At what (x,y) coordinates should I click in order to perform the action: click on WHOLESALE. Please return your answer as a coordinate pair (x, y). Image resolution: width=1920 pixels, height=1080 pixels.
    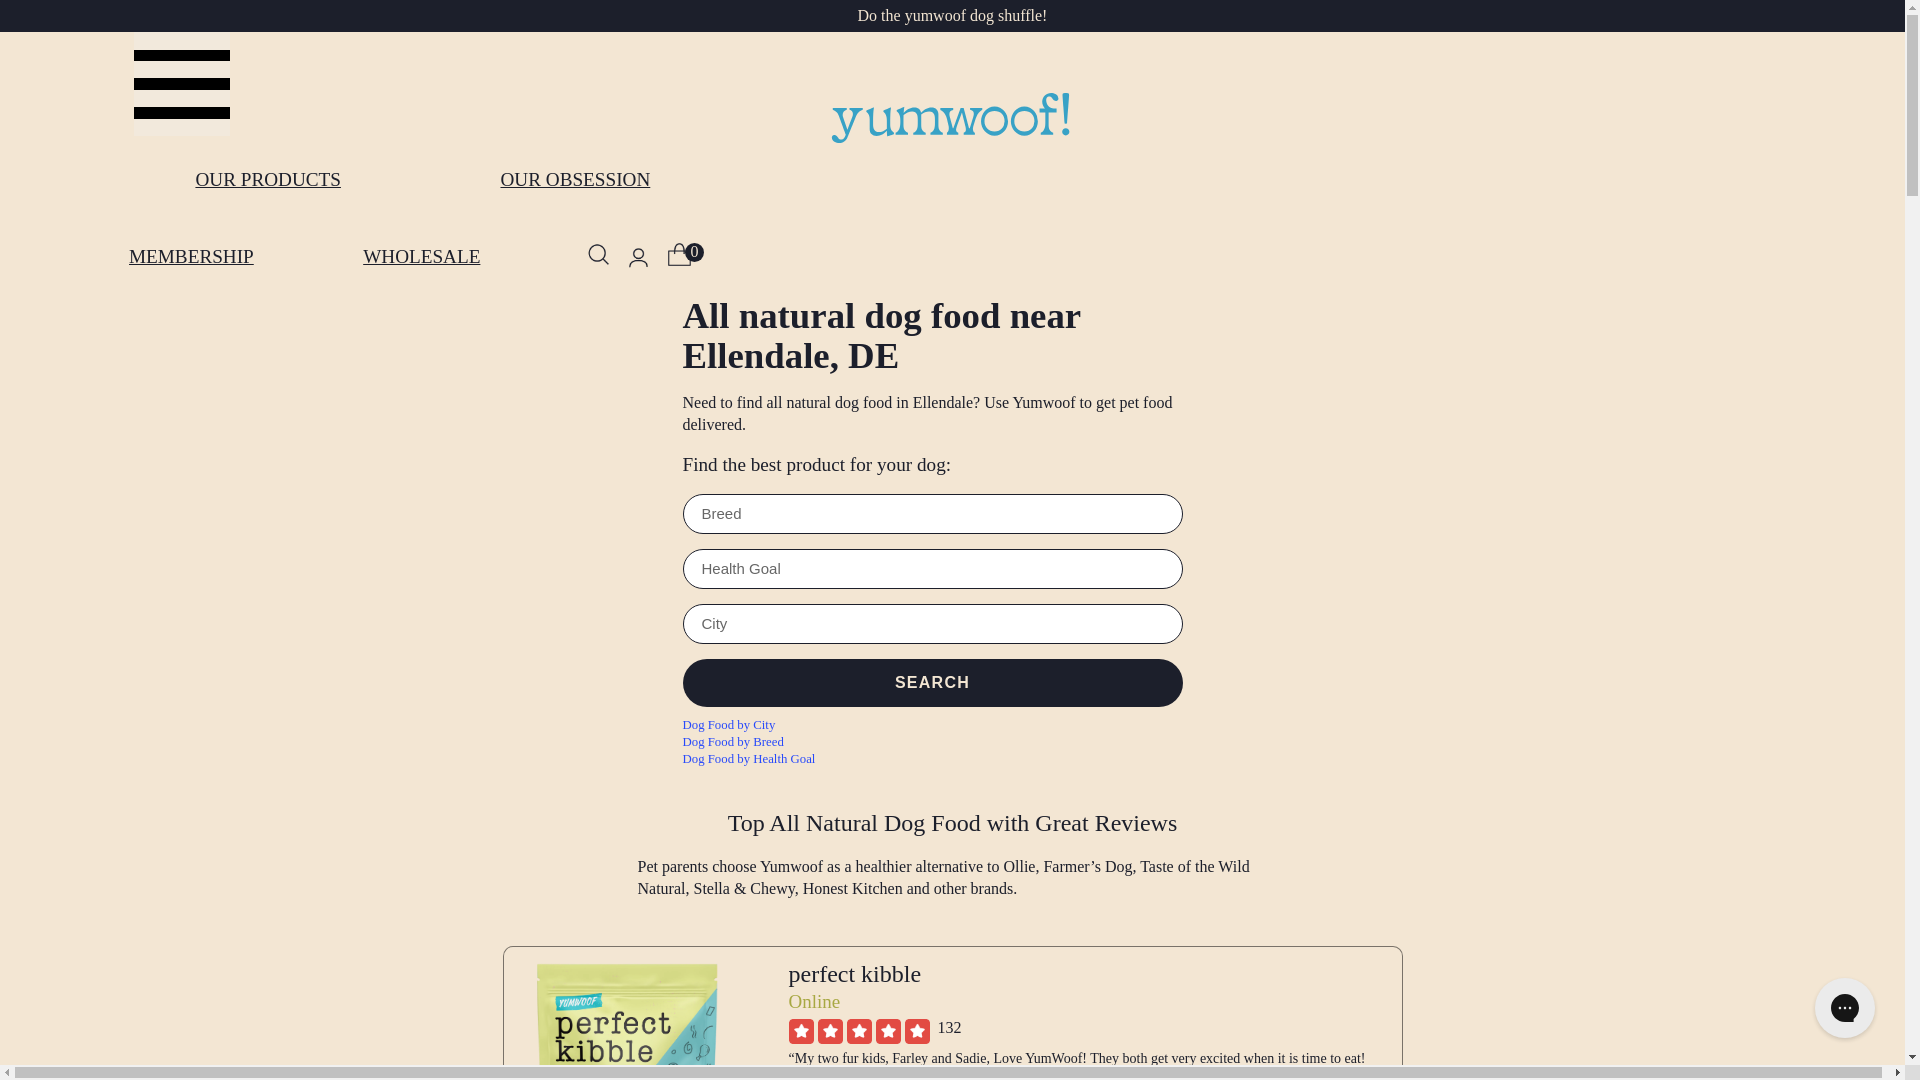
    Looking at the image, I should click on (422, 257).